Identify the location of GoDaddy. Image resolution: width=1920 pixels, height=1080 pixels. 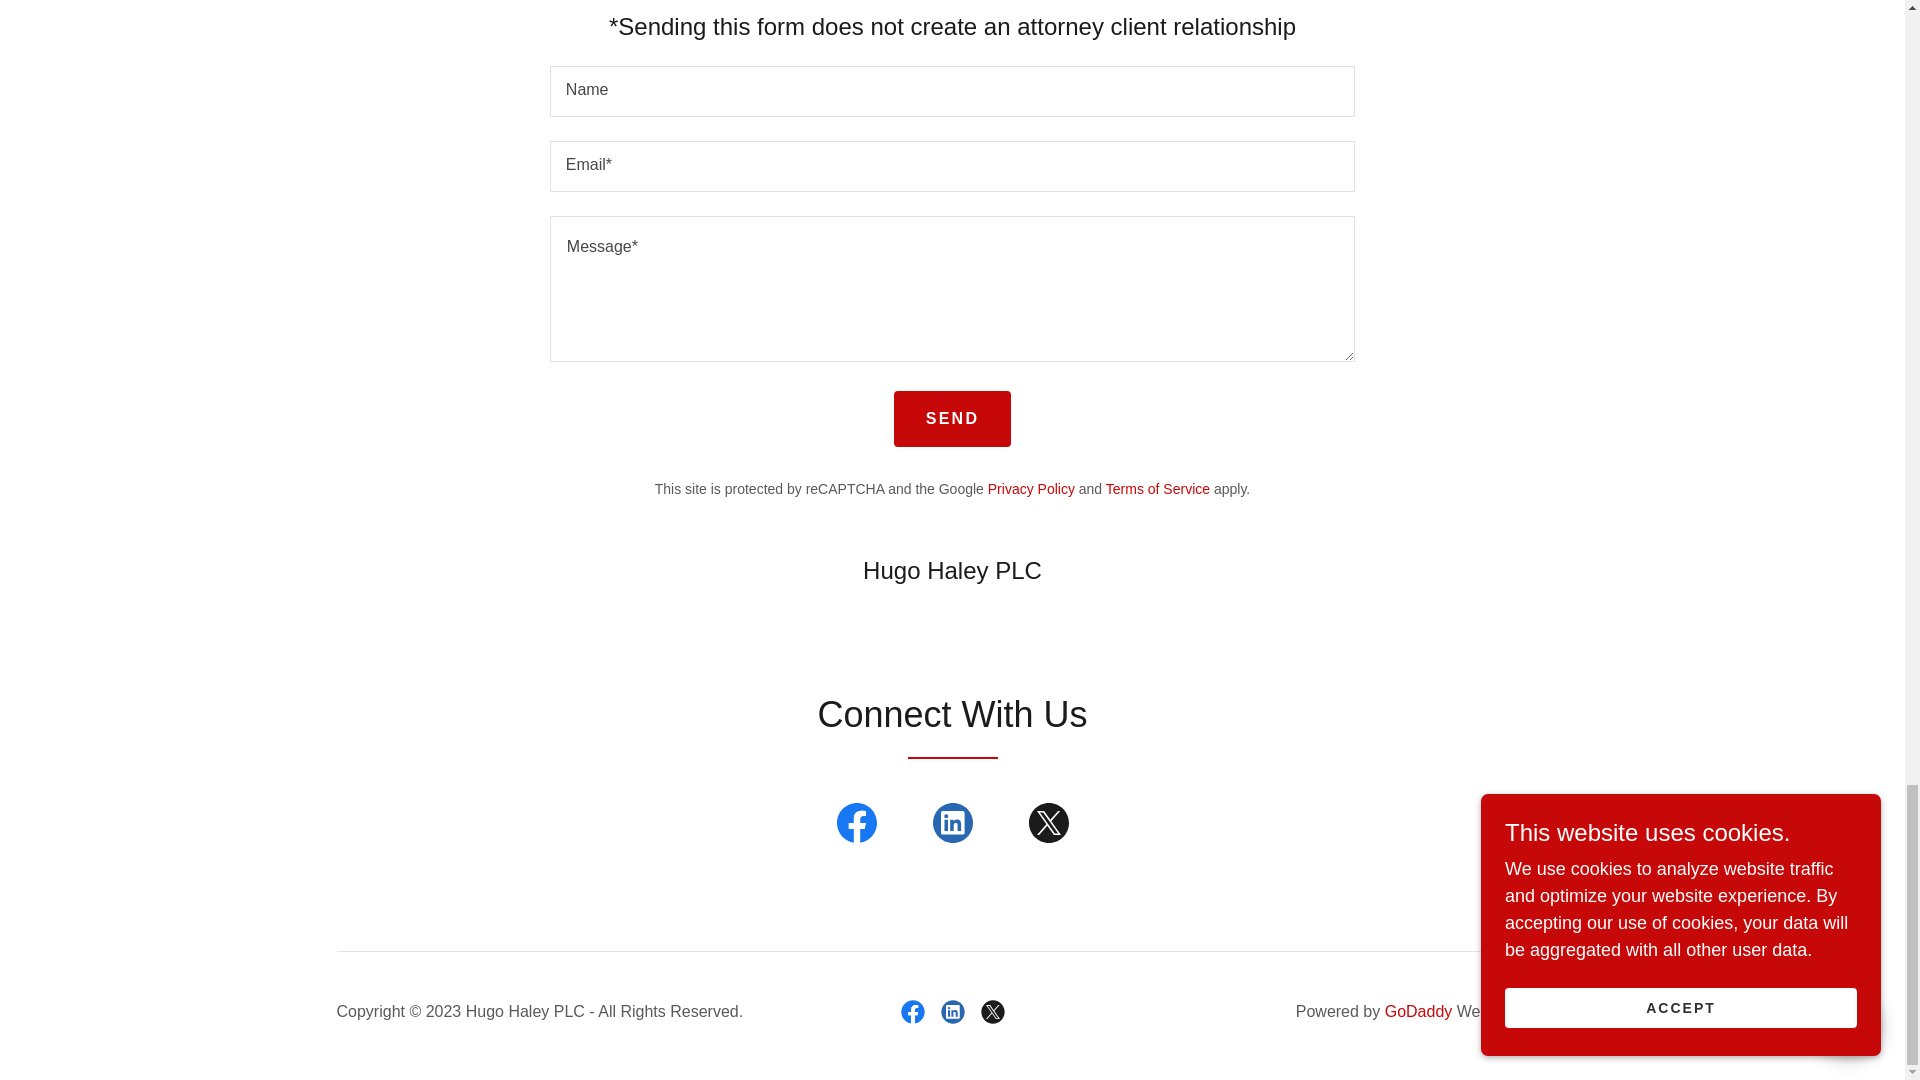
(1418, 1011).